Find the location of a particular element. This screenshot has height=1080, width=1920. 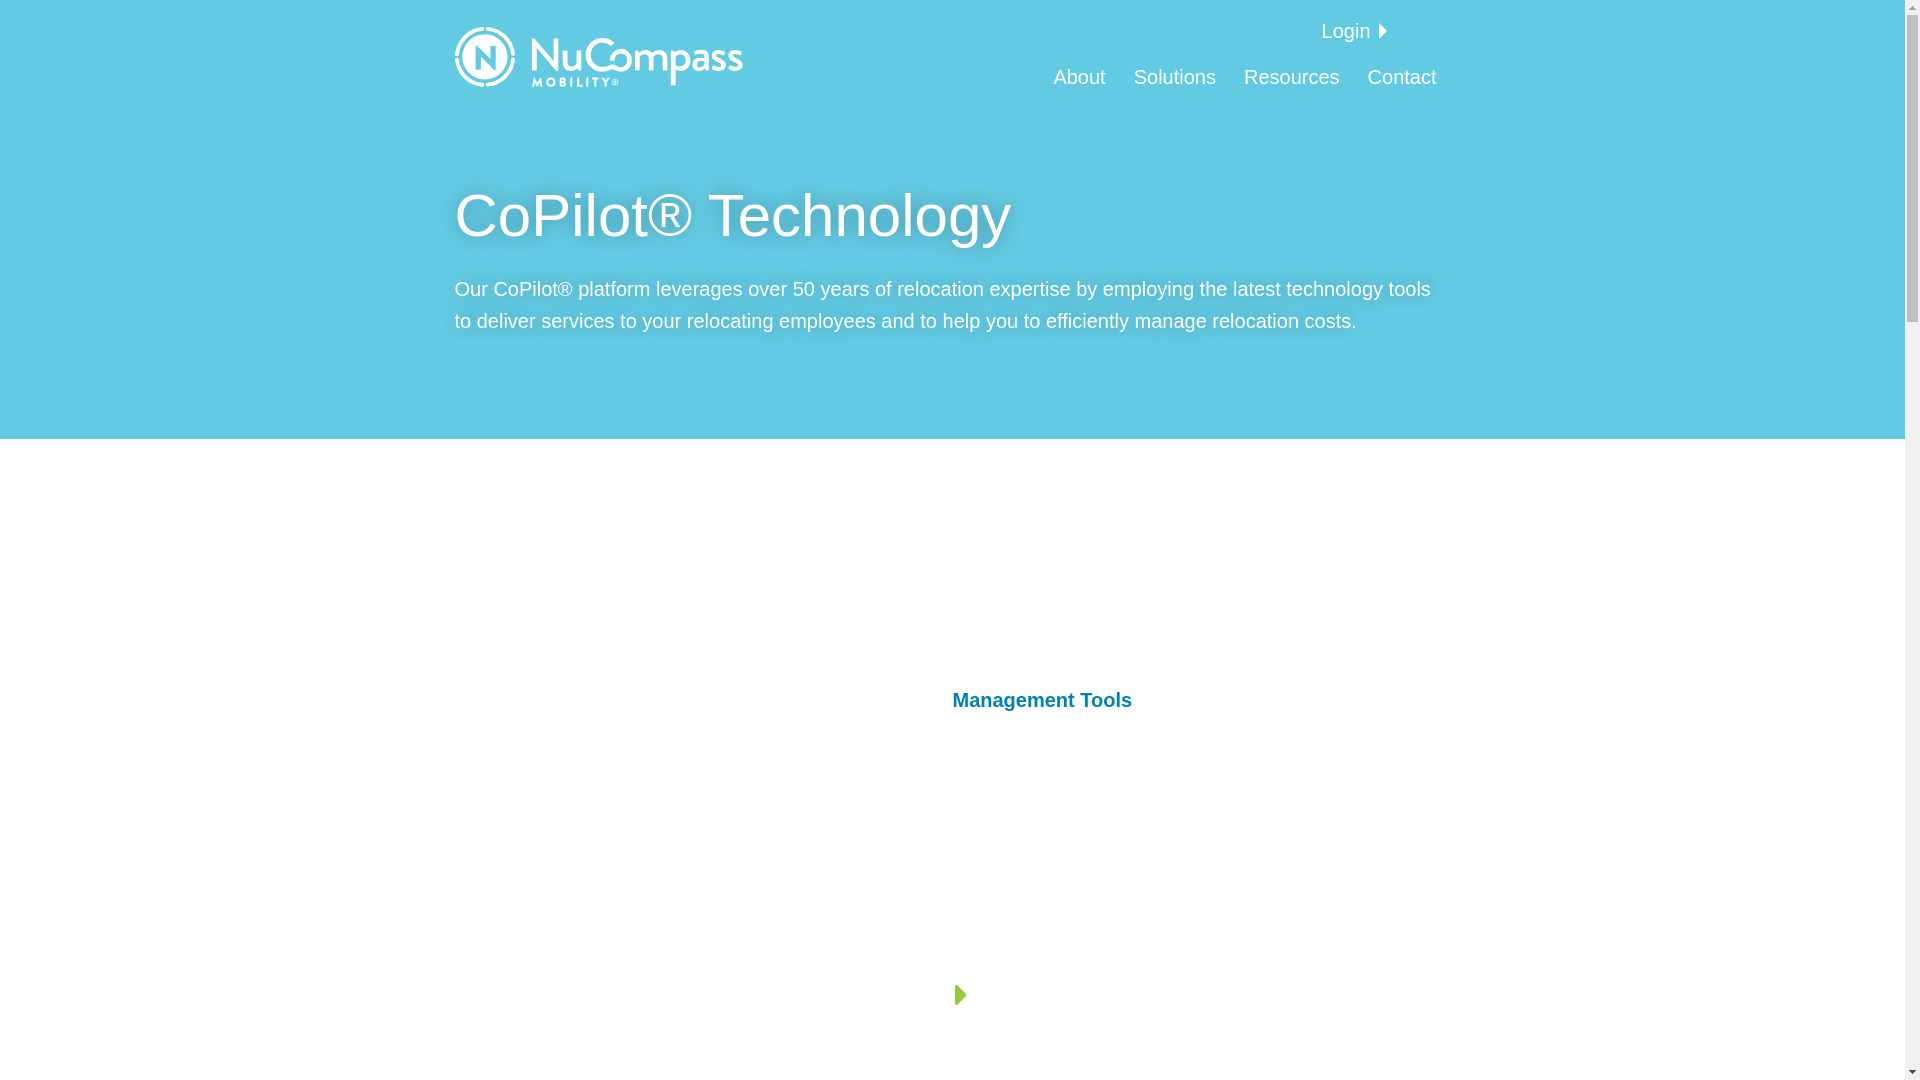

Contact is located at coordinates (1402, 77).